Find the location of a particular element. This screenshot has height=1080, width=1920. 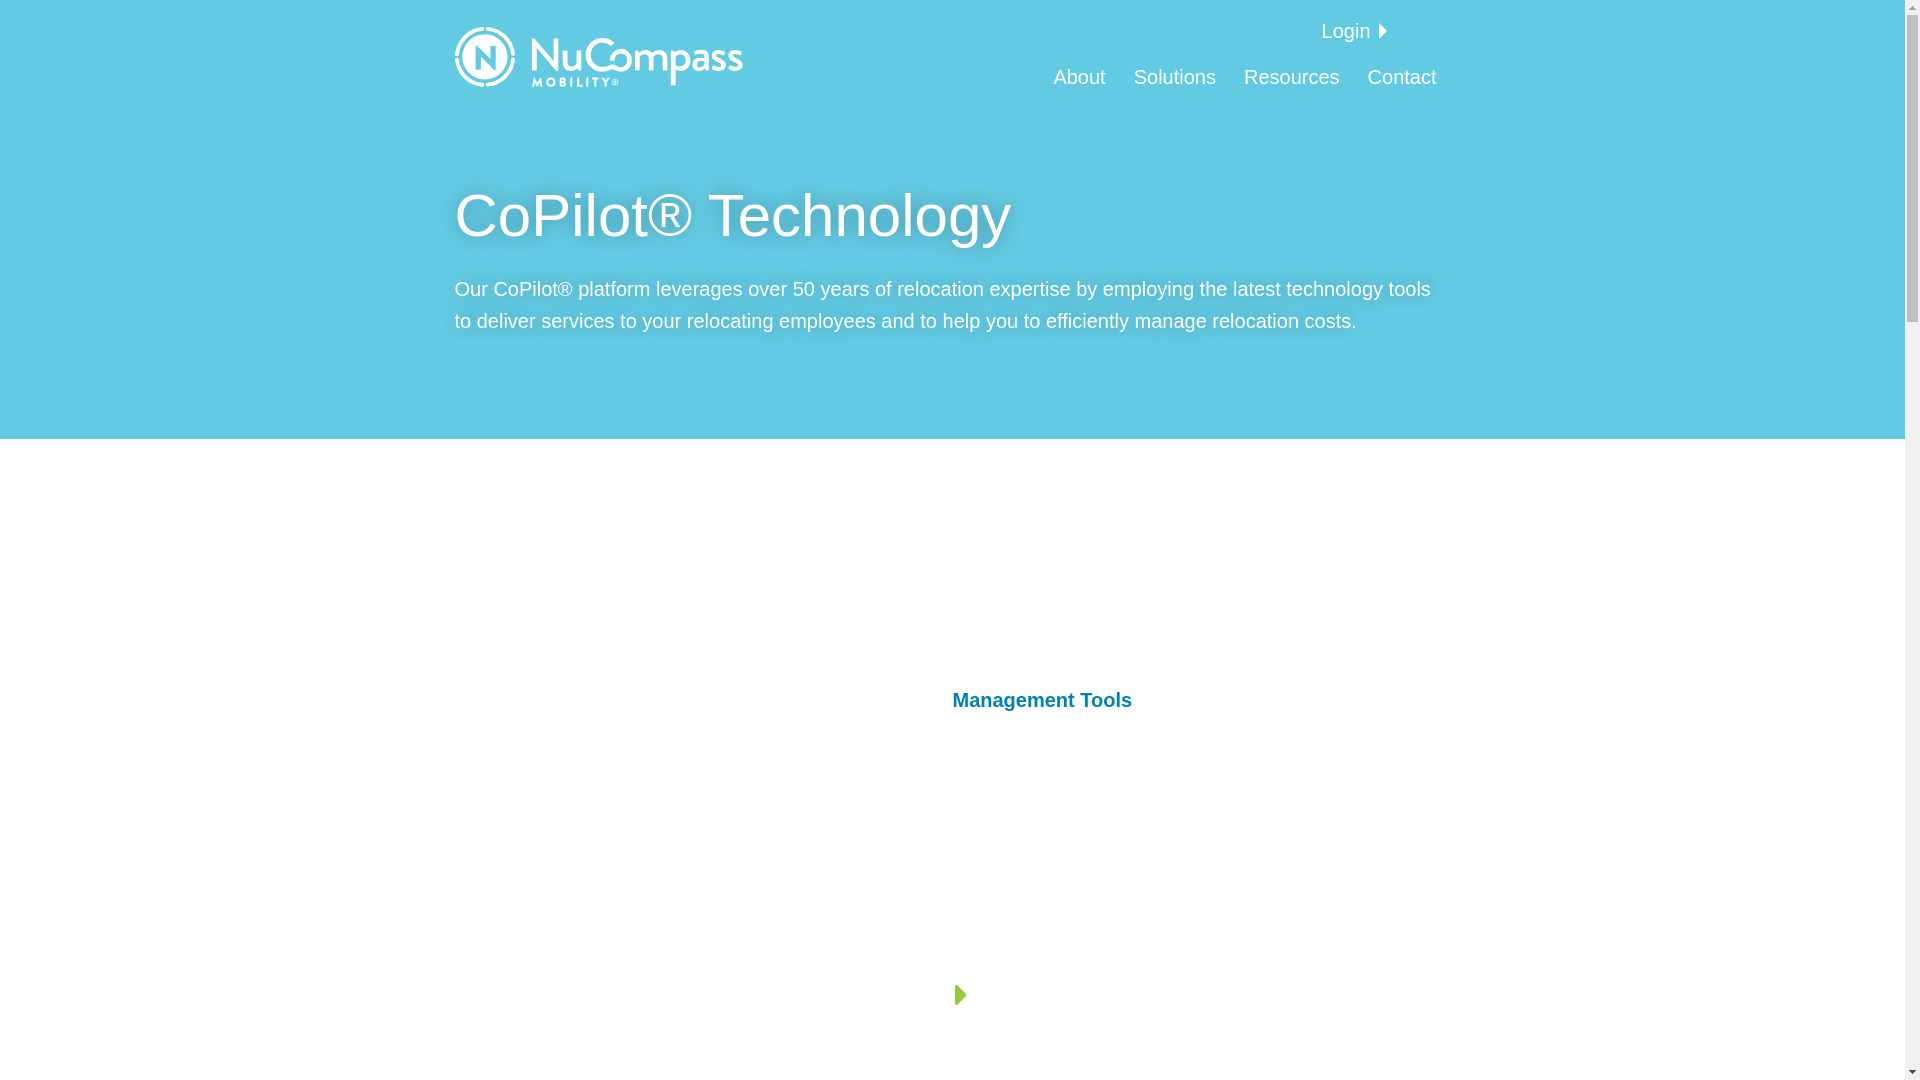

Contact is located at coordinates (1402, 77).